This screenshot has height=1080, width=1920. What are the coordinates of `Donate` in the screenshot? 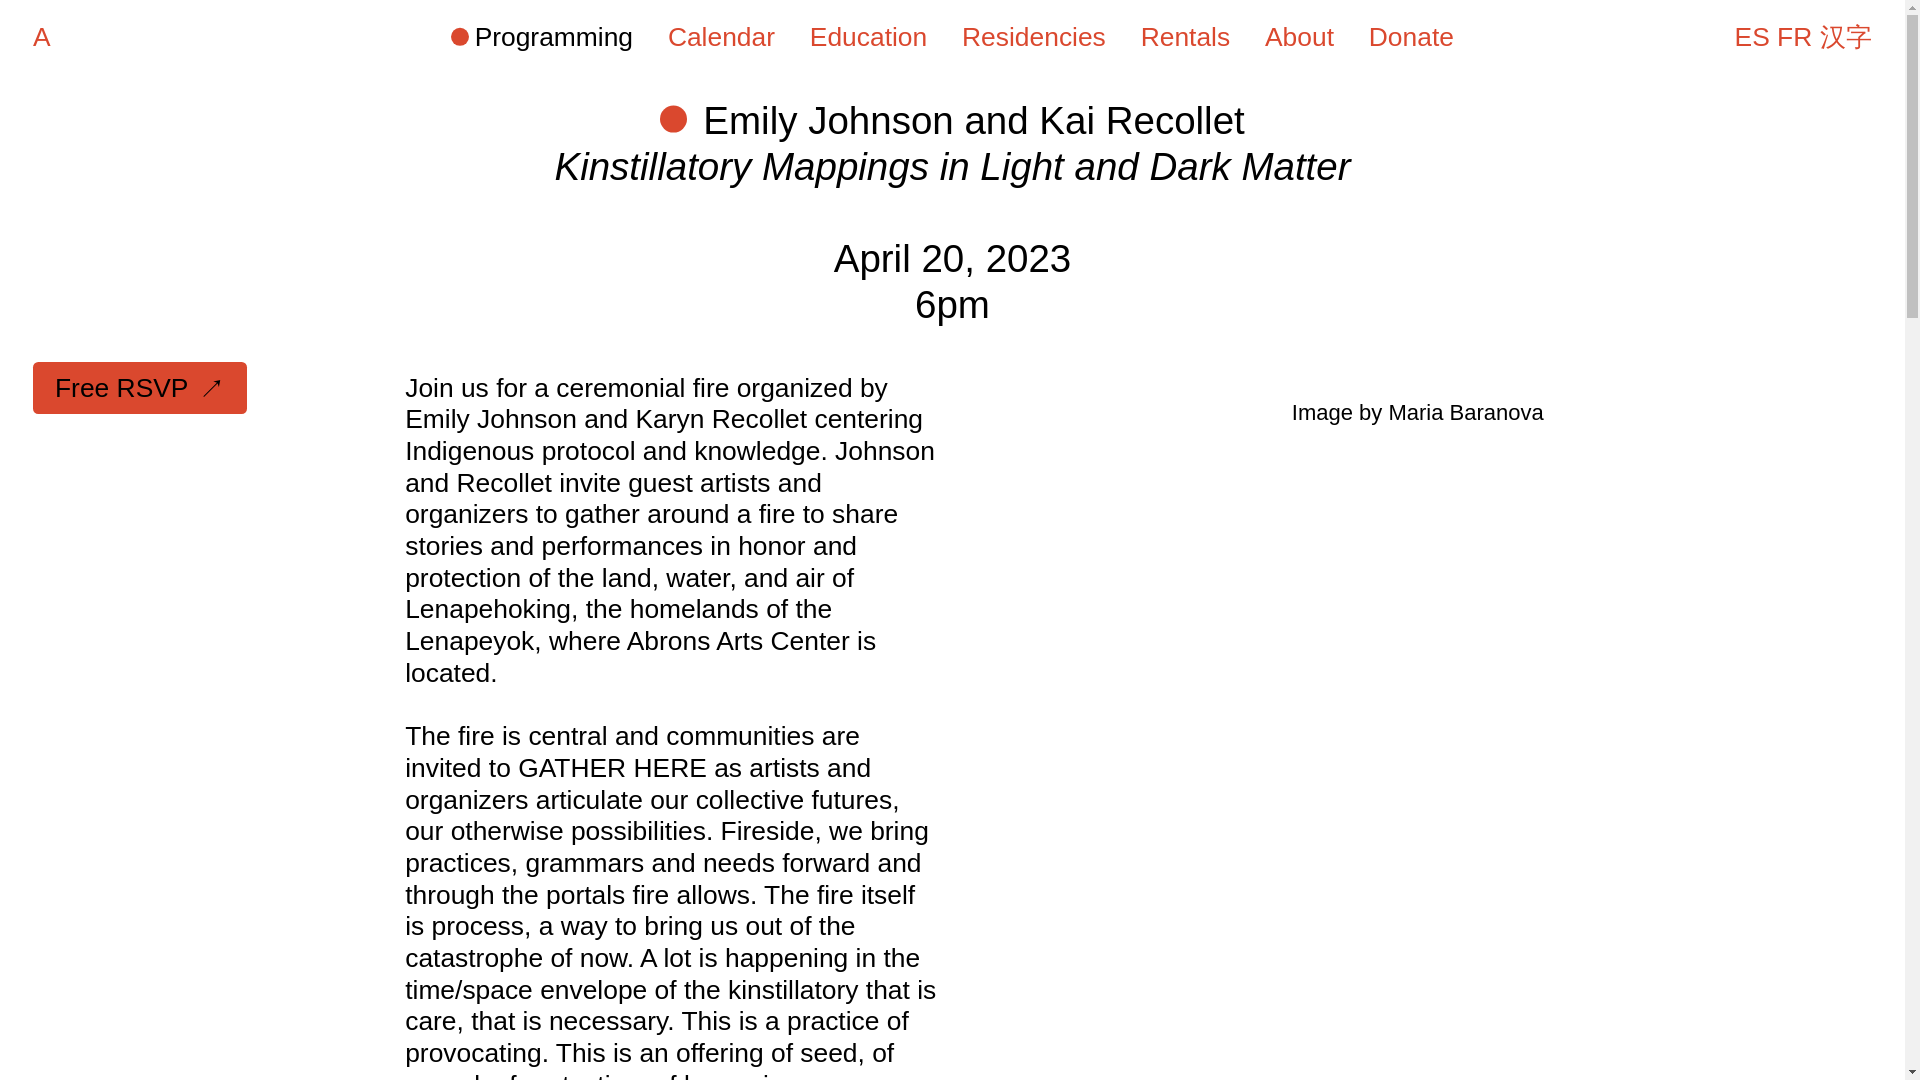 It's located at (1408, 38).